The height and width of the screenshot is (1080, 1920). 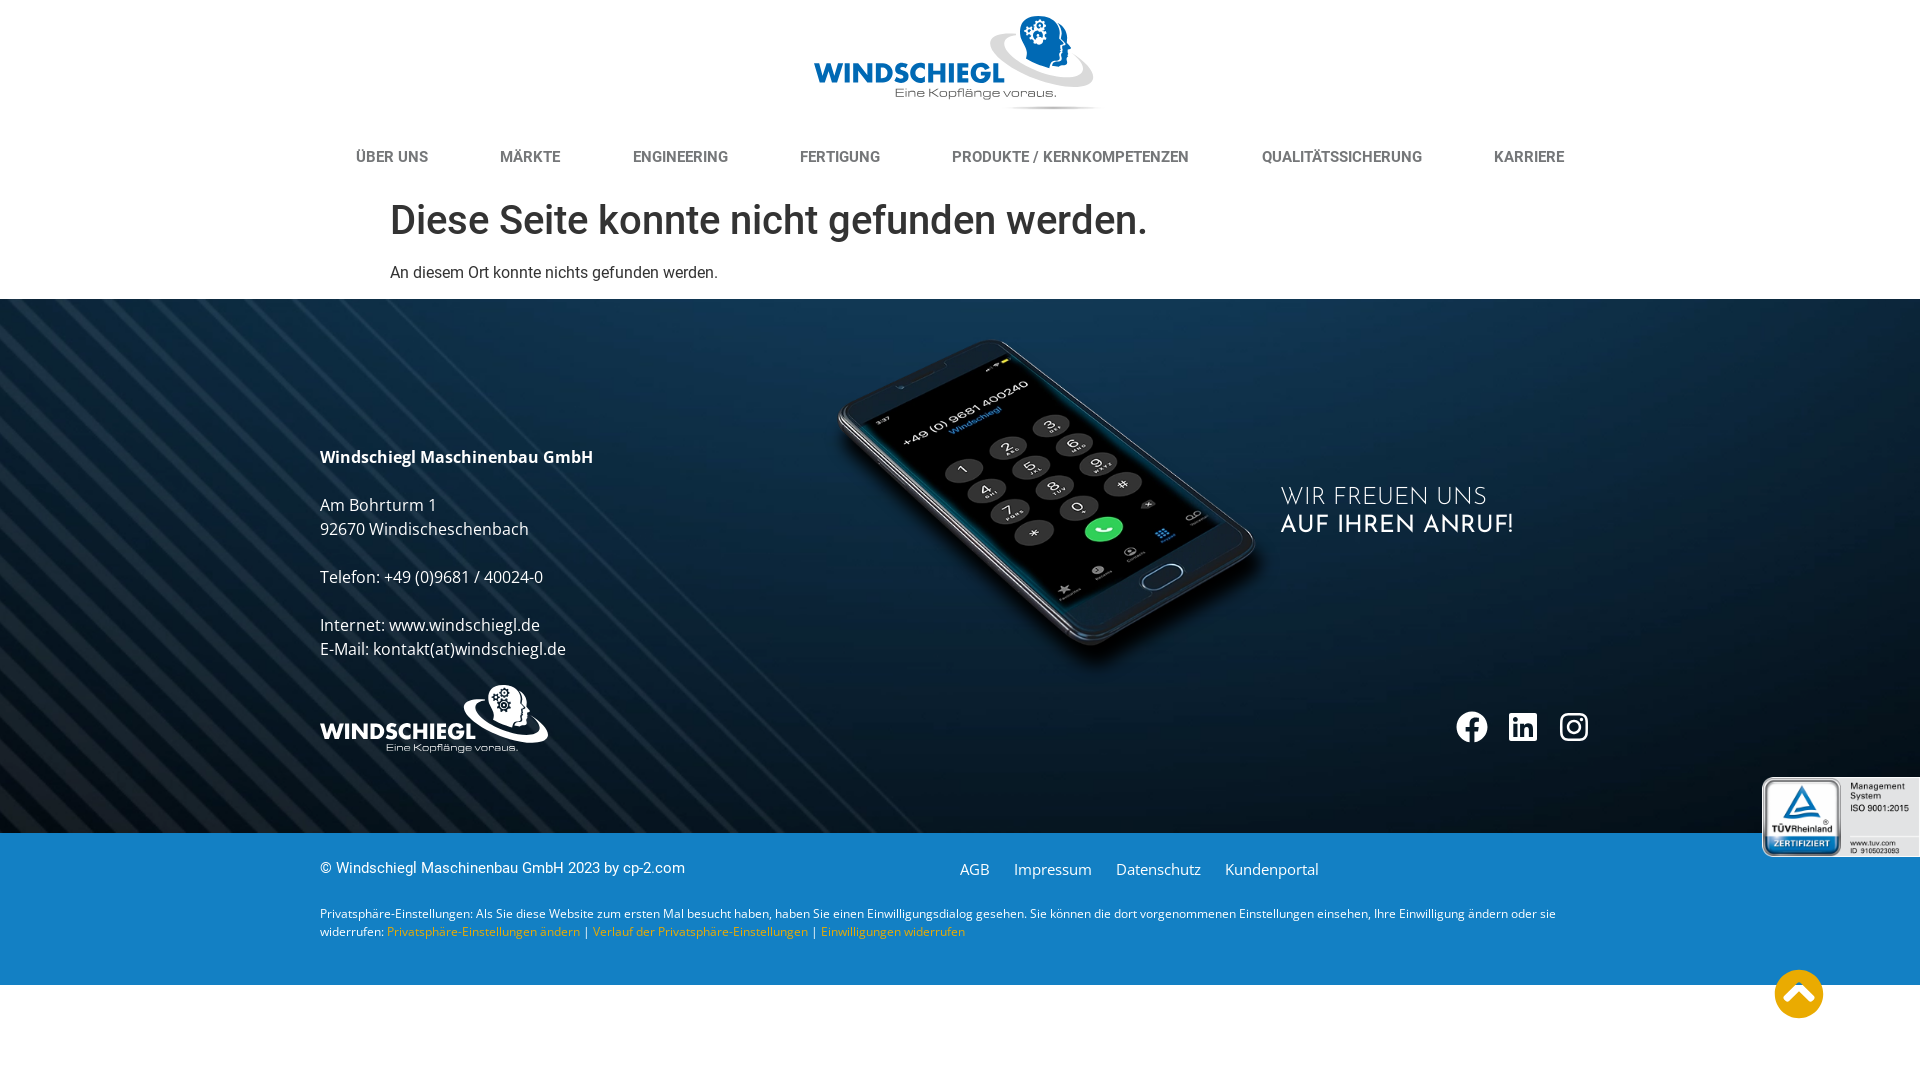 What do you see at coordinates (892, 932) in the screenshot?
I see `Einwilligungen widerrufen` at bounding box center [892, 932].